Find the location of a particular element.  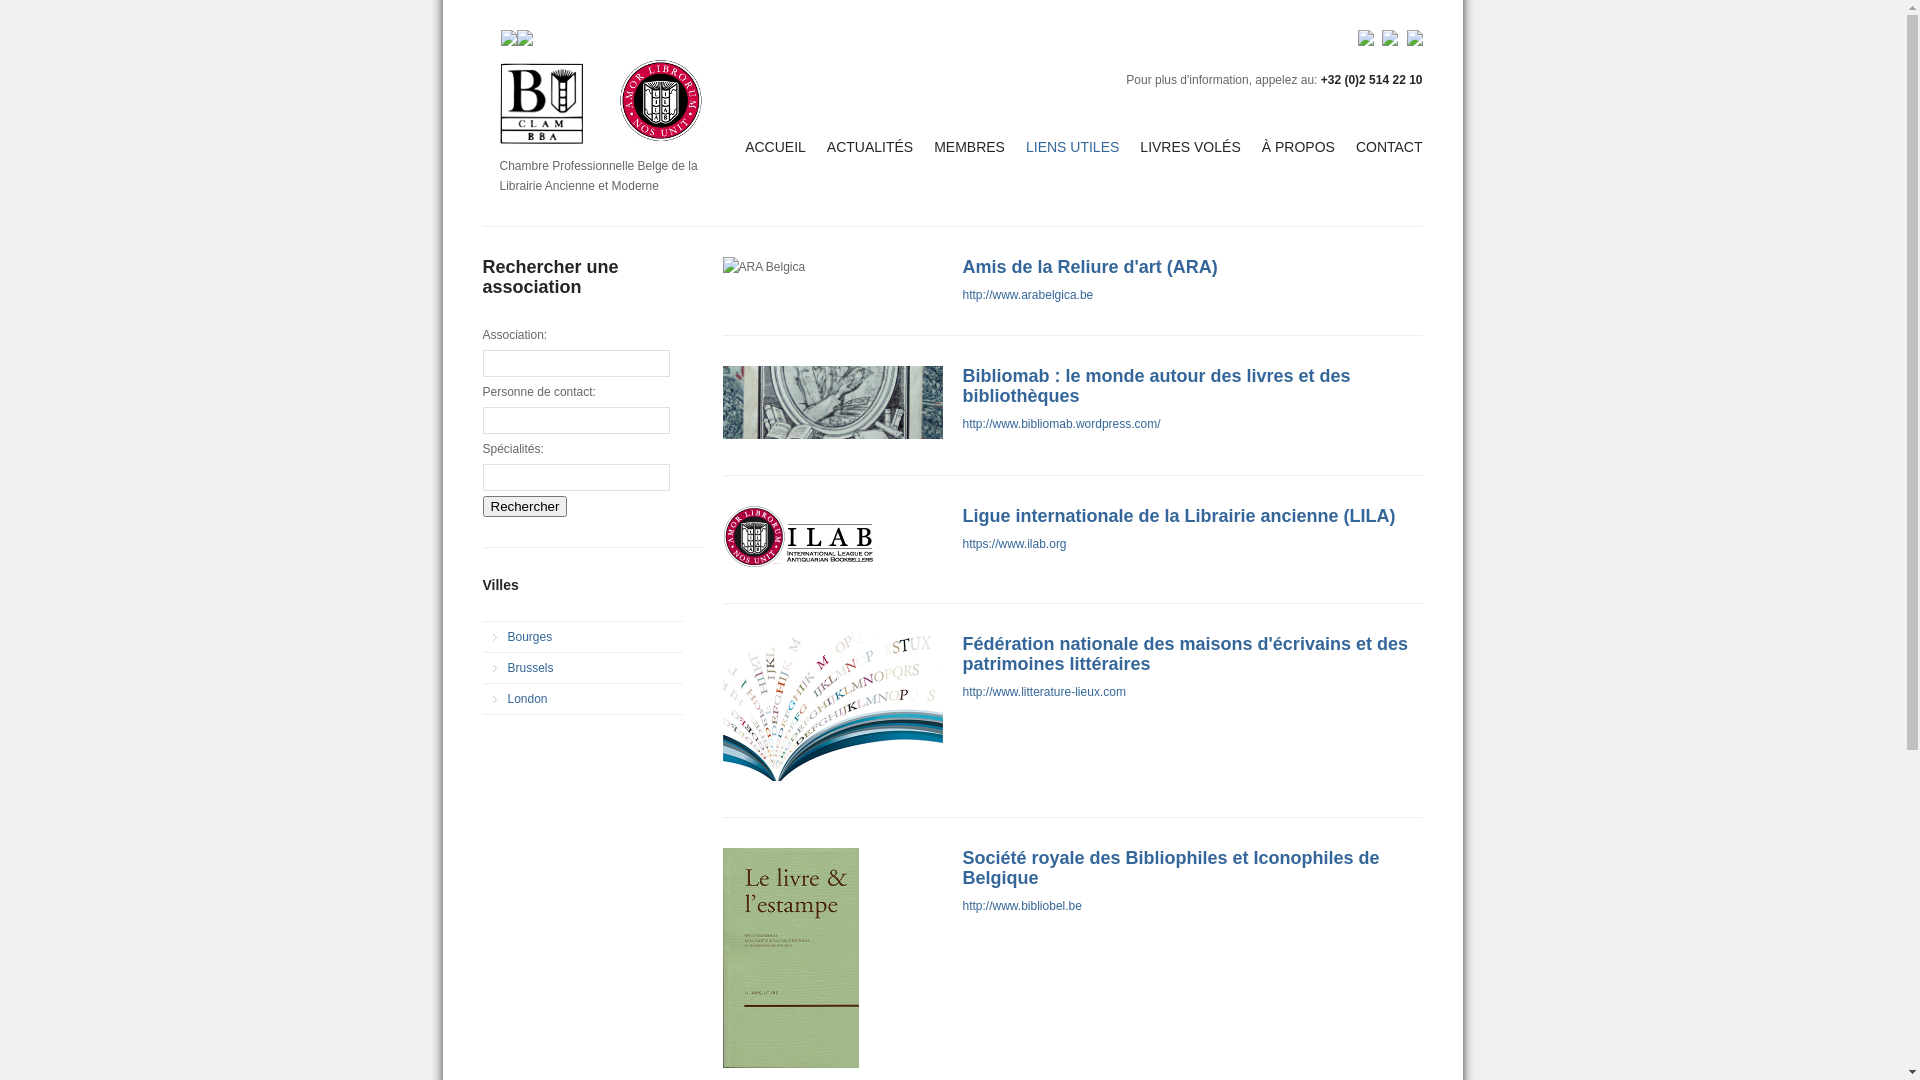

http://www.bibliomab.wordpress.com/ is located at coordinates (1061, 424).